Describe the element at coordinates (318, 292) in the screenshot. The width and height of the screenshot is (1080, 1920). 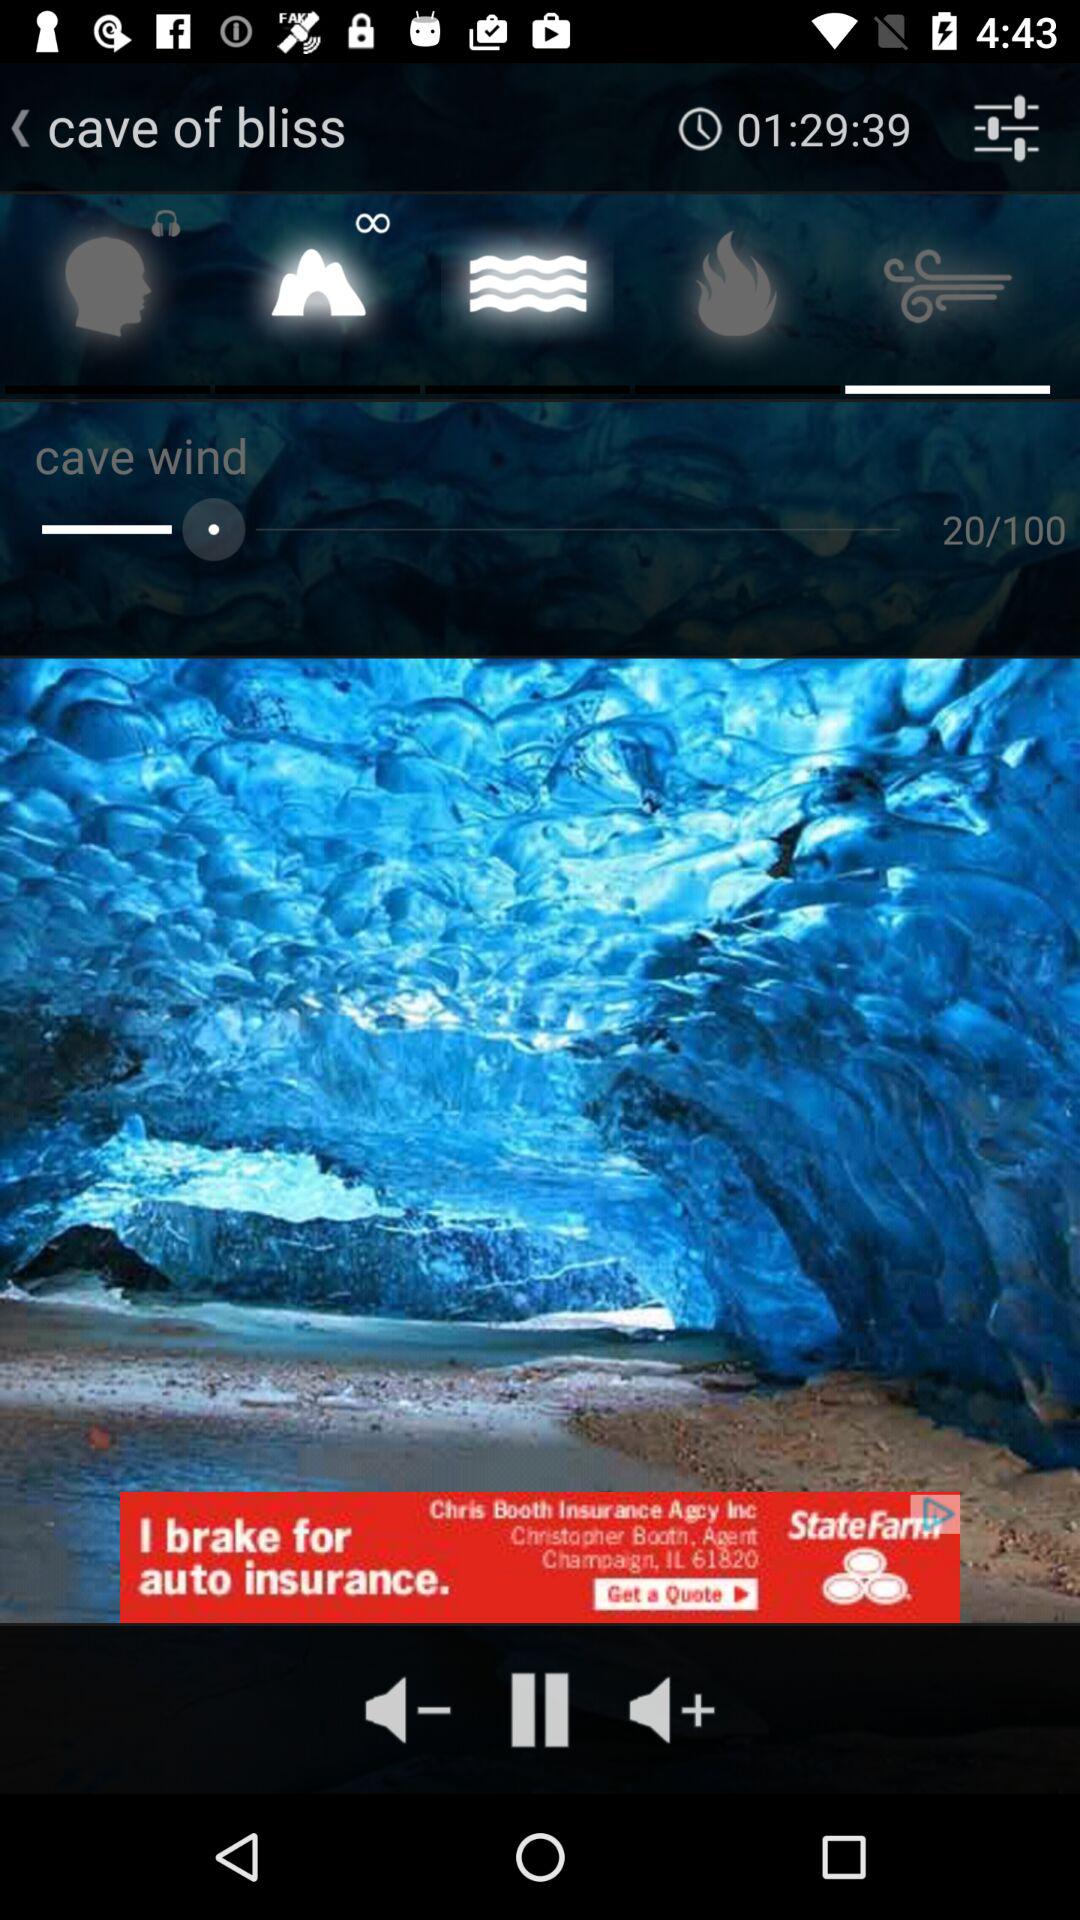
I see `go to rite` at that location.